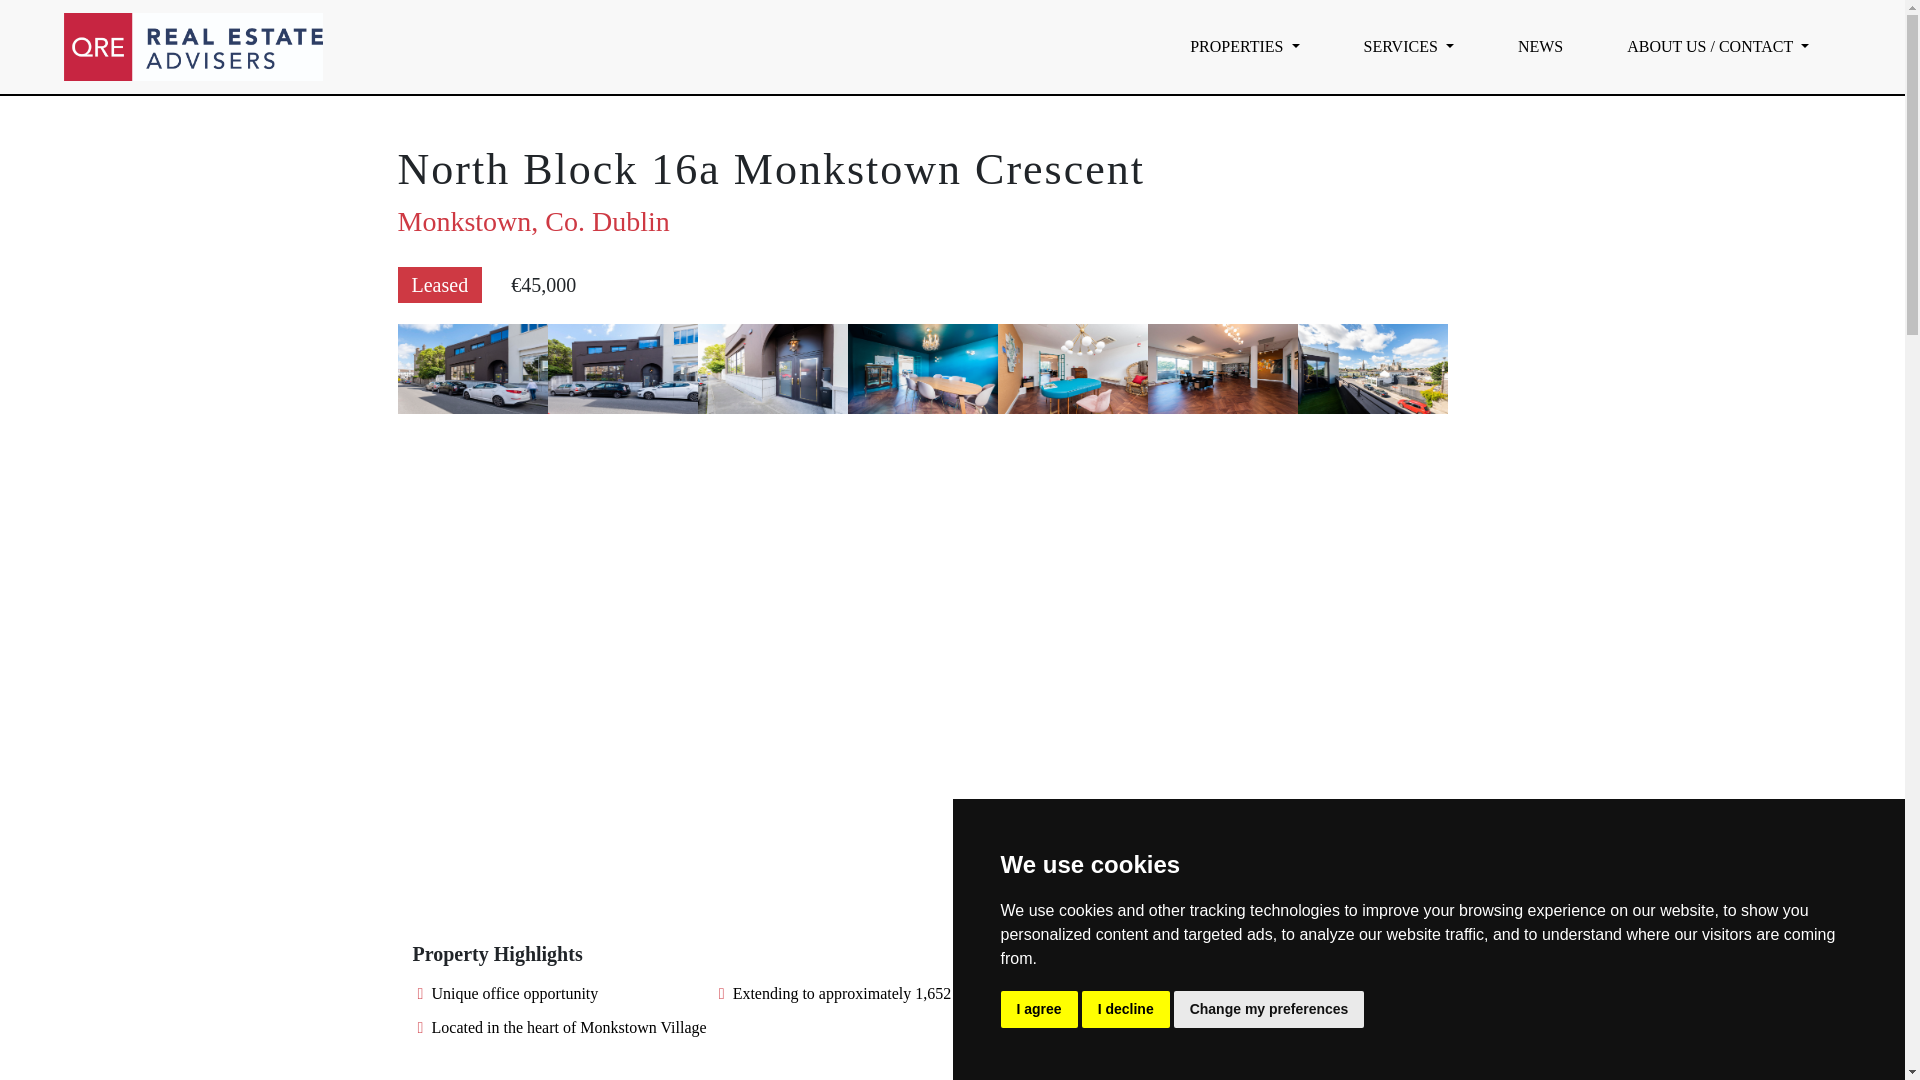 The height and width of the screenshot is (1080, 1920). What do you see at coordinates (1244, 46) in the screenshot?
I see `PROPERTIES` at bounding box center [1244, 46].